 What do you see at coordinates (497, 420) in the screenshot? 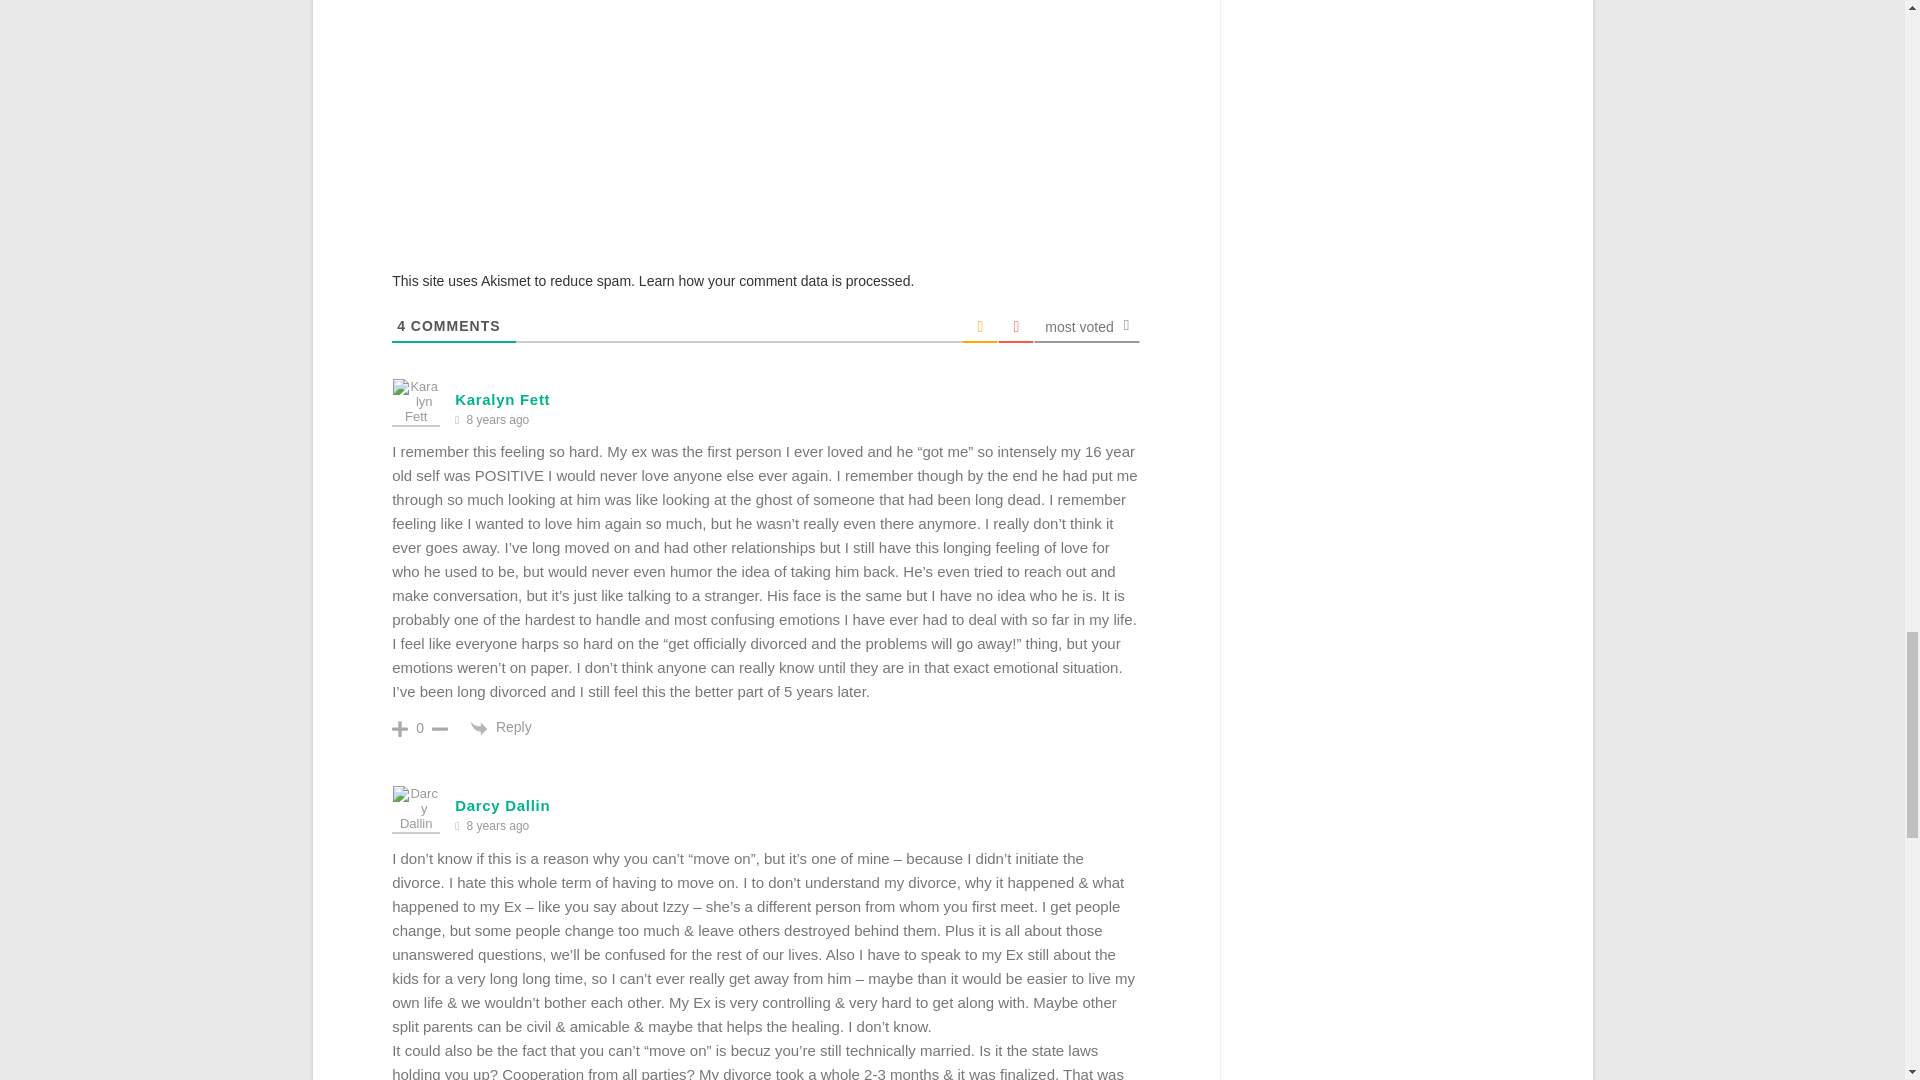
I see `February 19, 2018 12:10 pm` at bounding box center [497, 420].